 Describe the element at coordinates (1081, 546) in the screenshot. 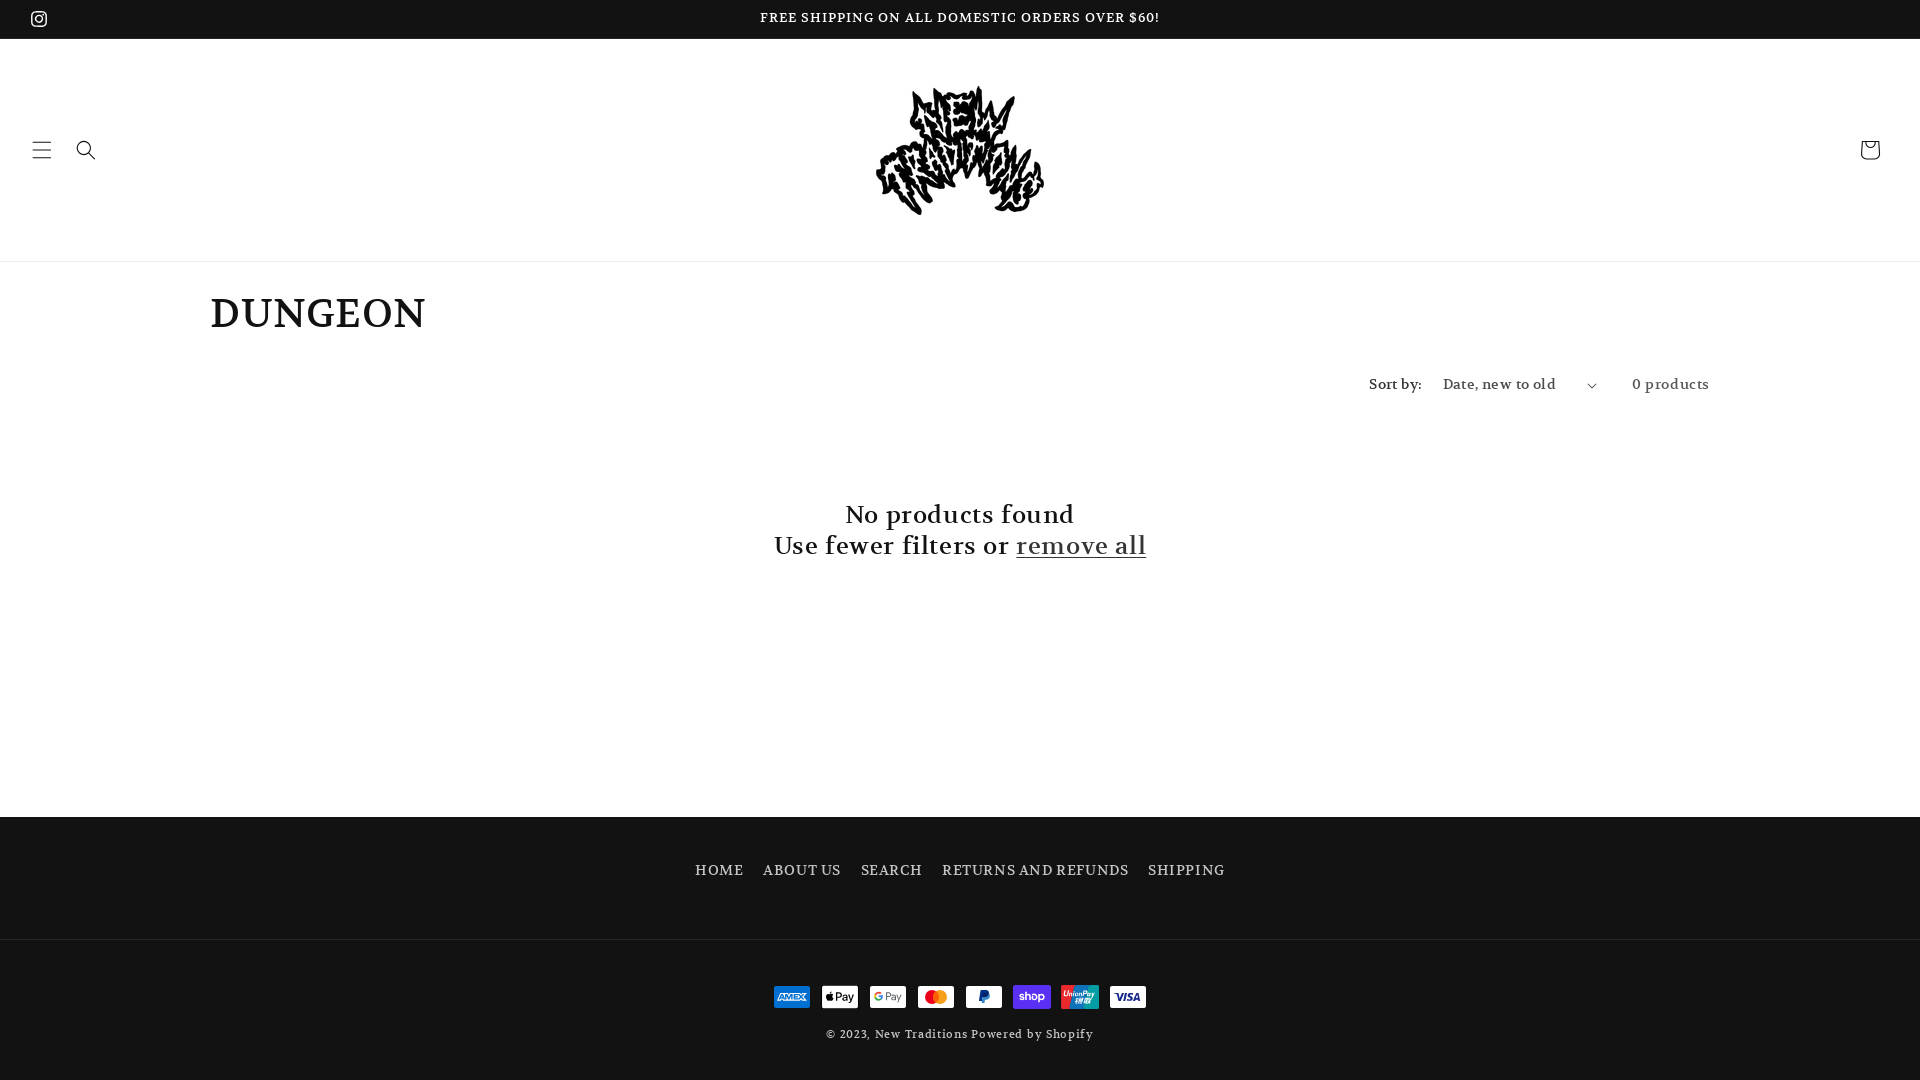

I see `remove all` at that location.